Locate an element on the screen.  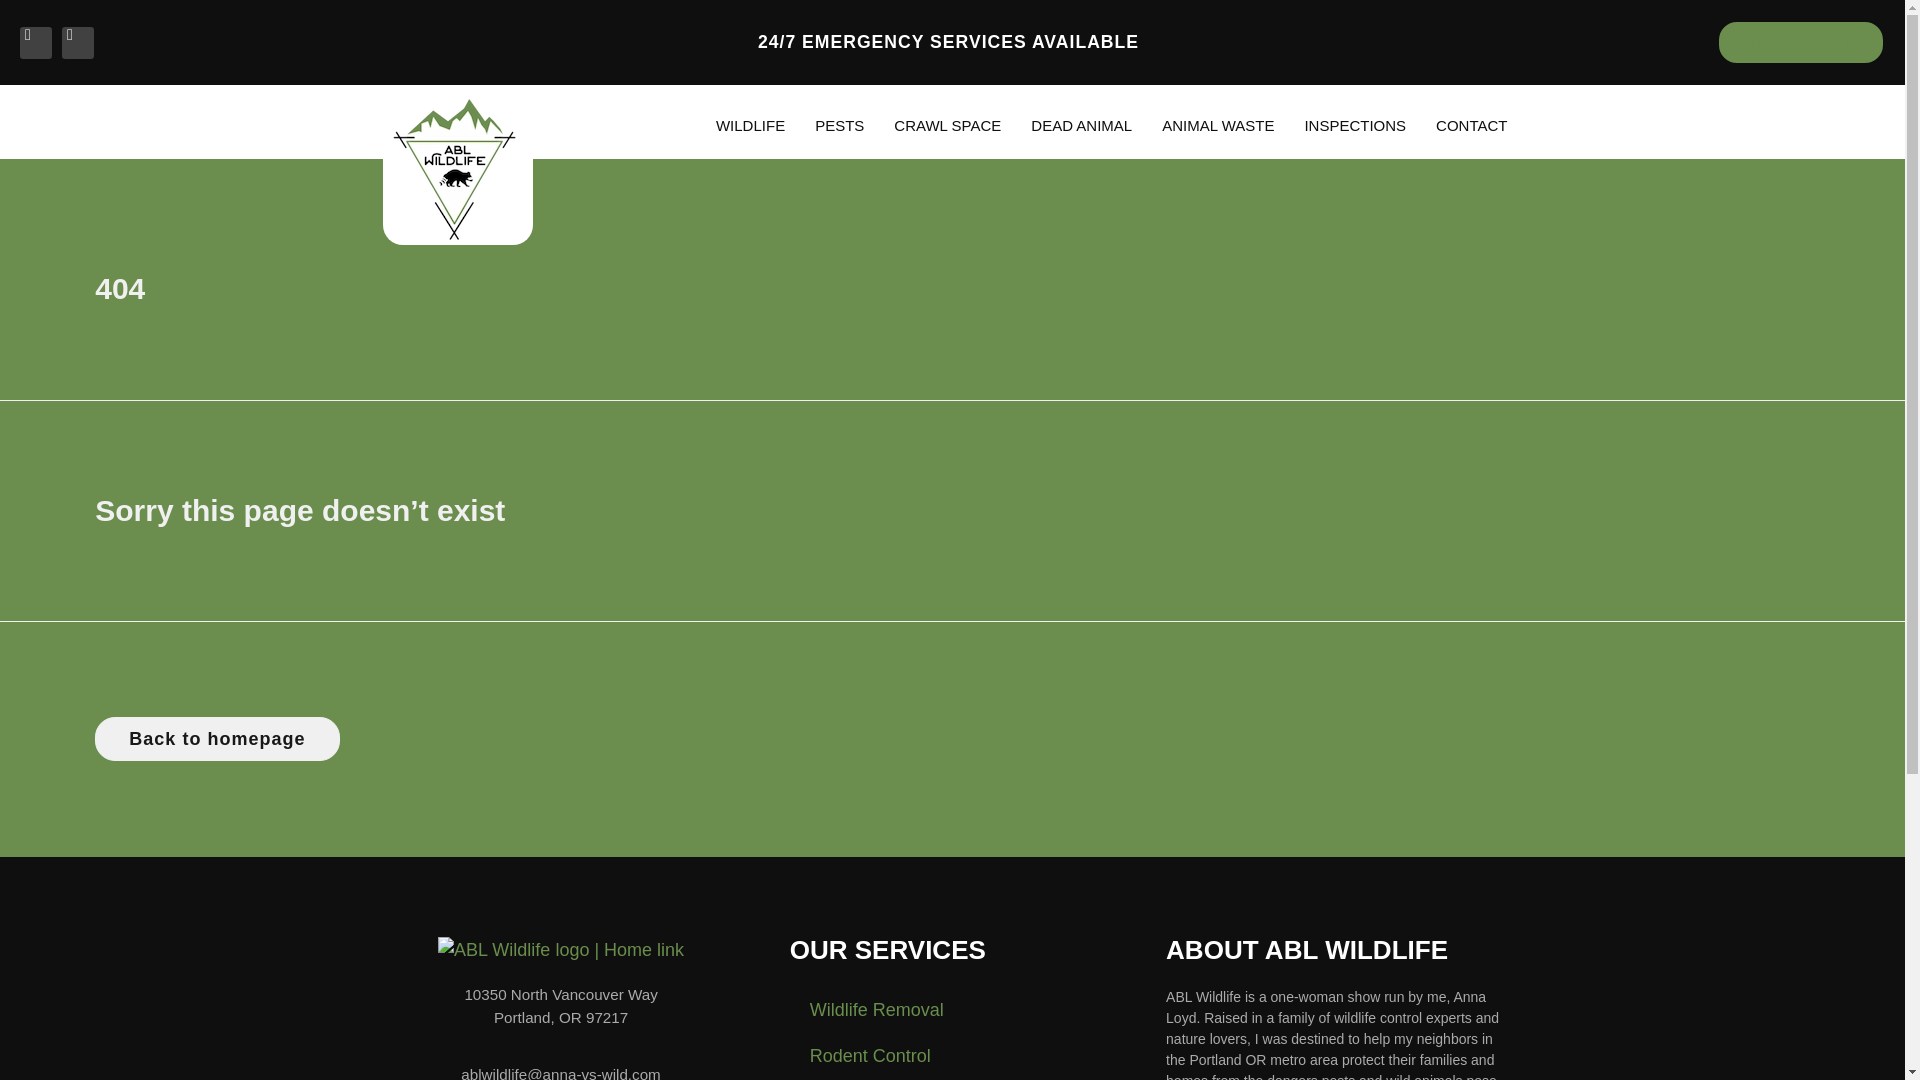
DEAD ANIMAL is located at coordinates (1080, 126).